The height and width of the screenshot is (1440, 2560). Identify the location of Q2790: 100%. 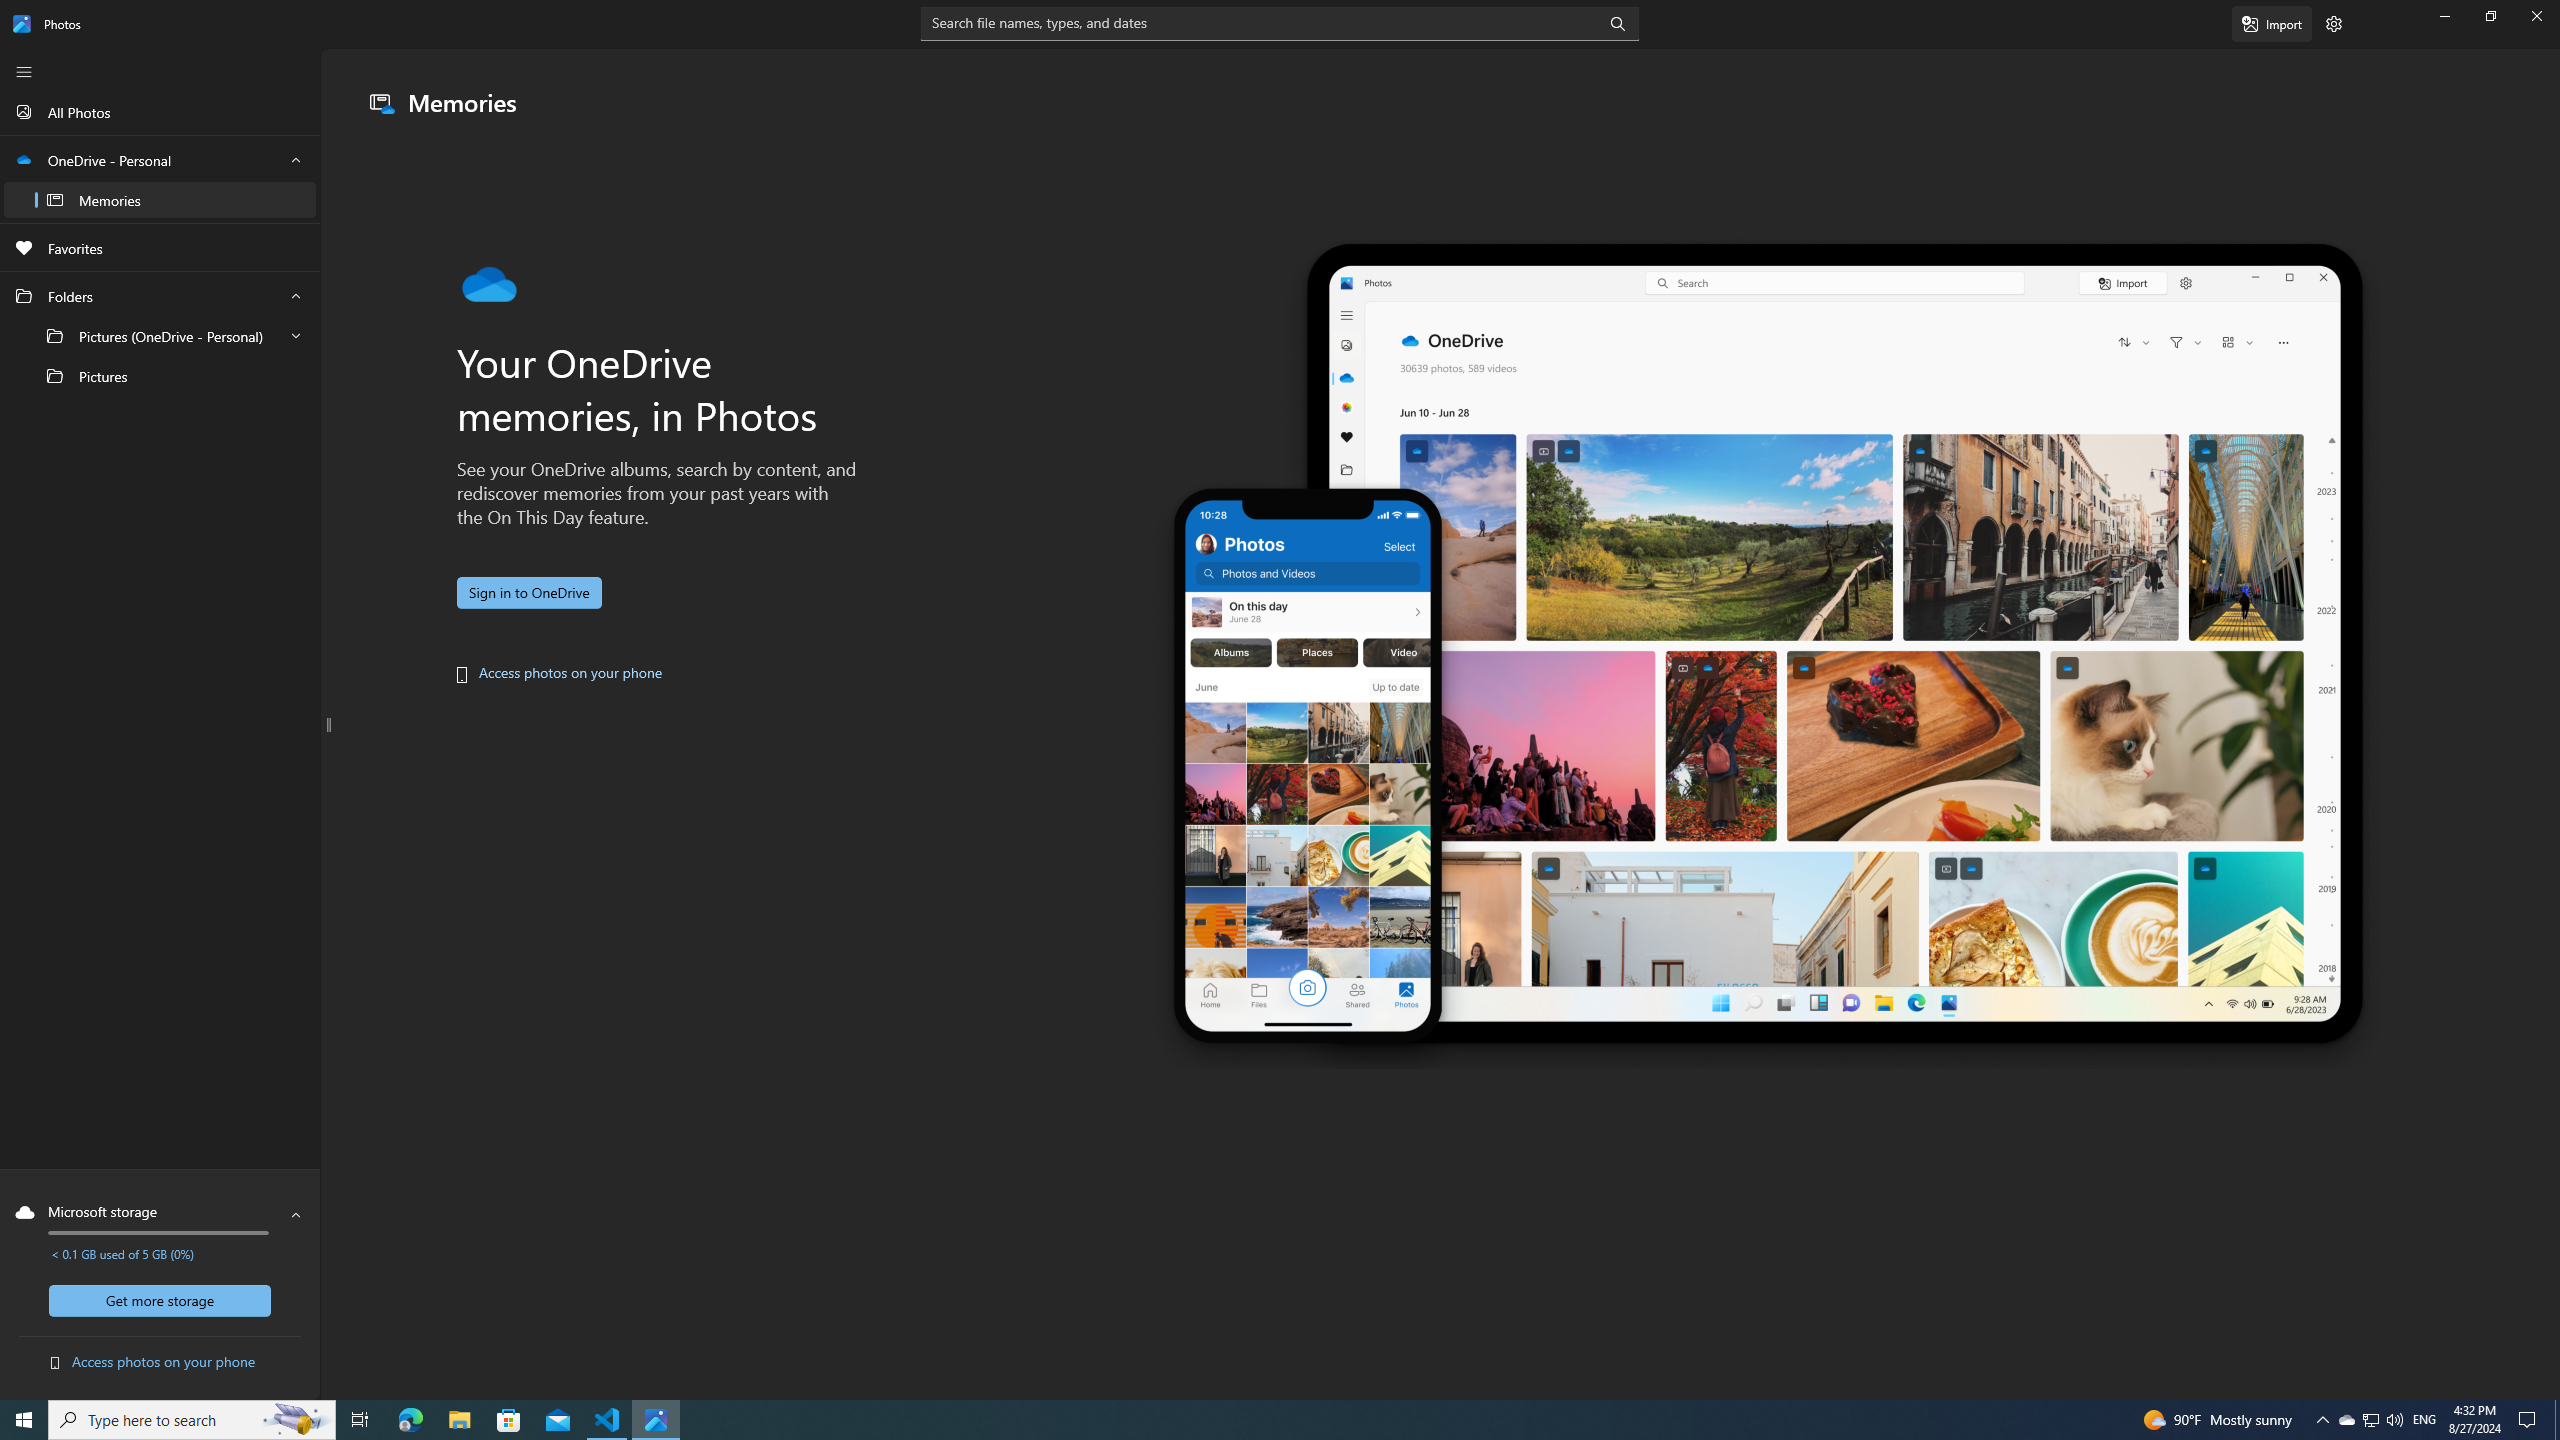
(2394, 1420).